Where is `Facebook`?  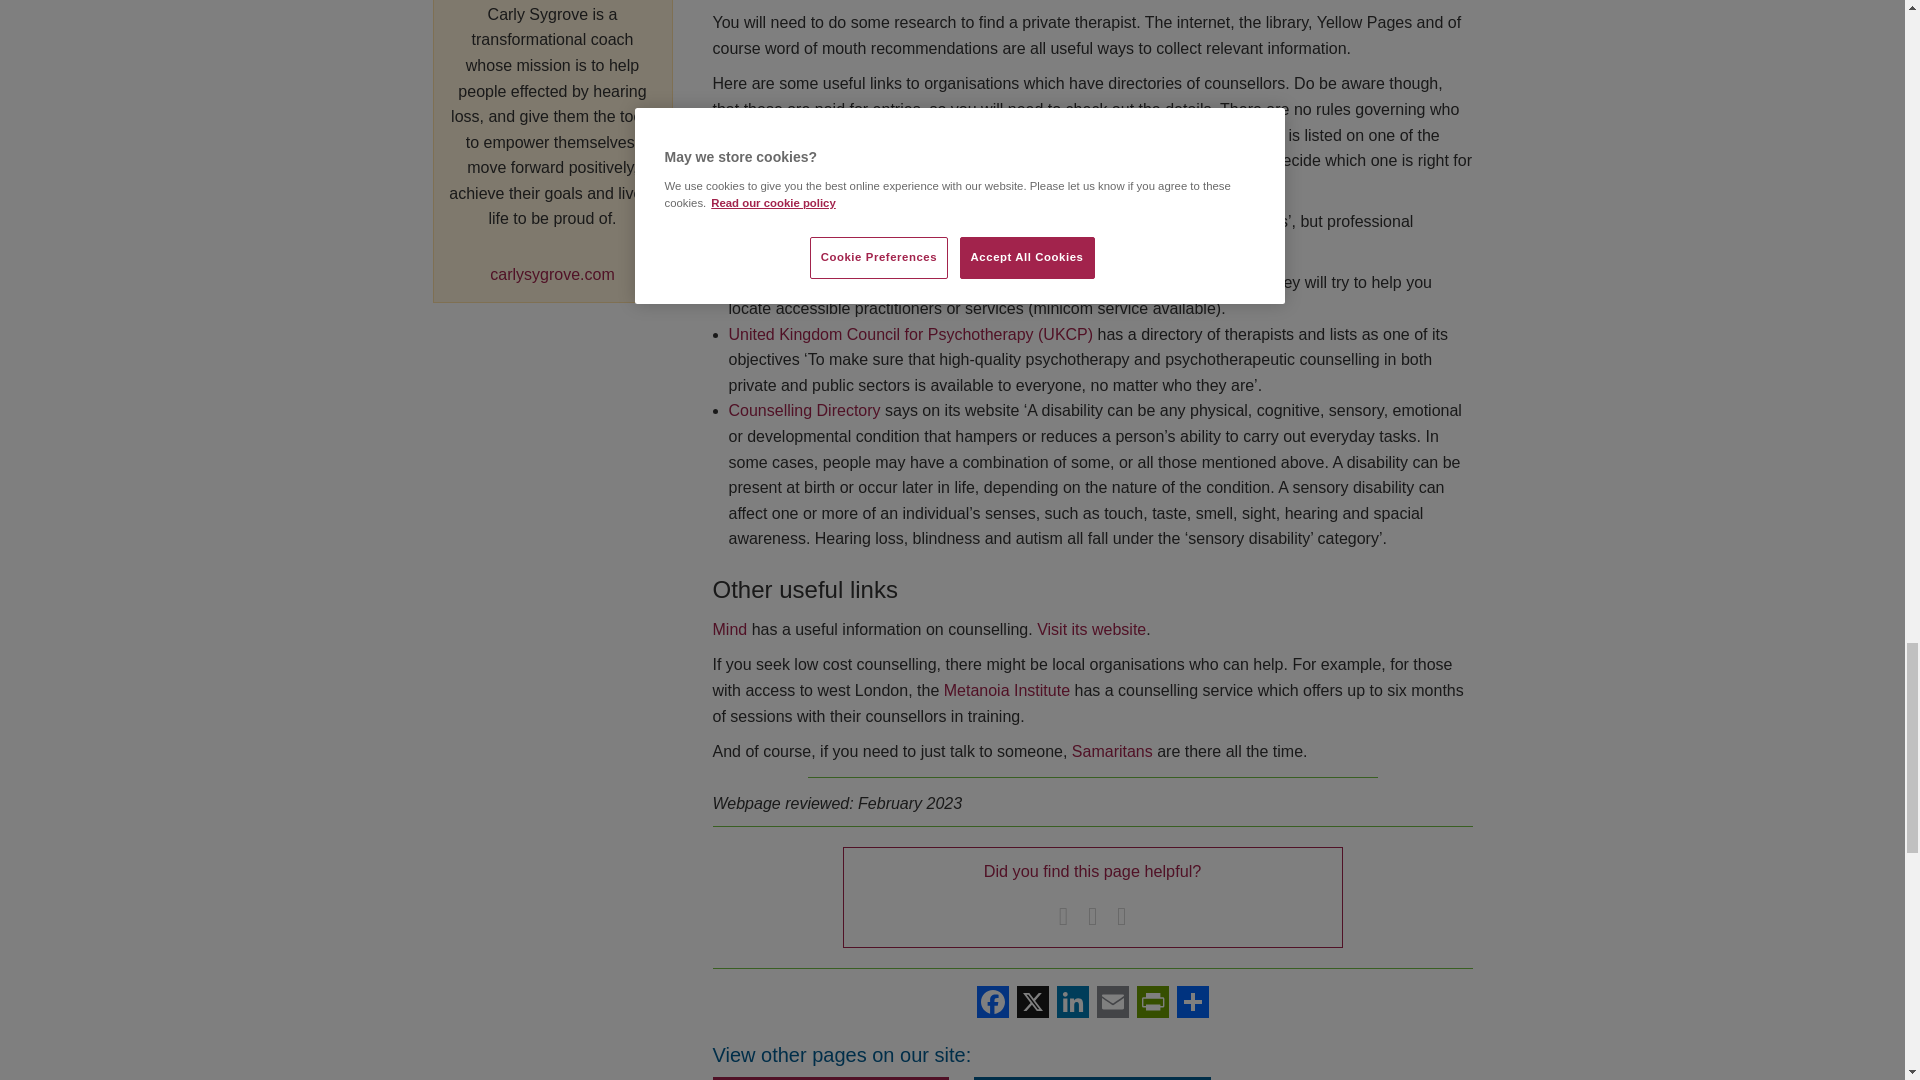 Facebook is located at coordinates (991, 1002).